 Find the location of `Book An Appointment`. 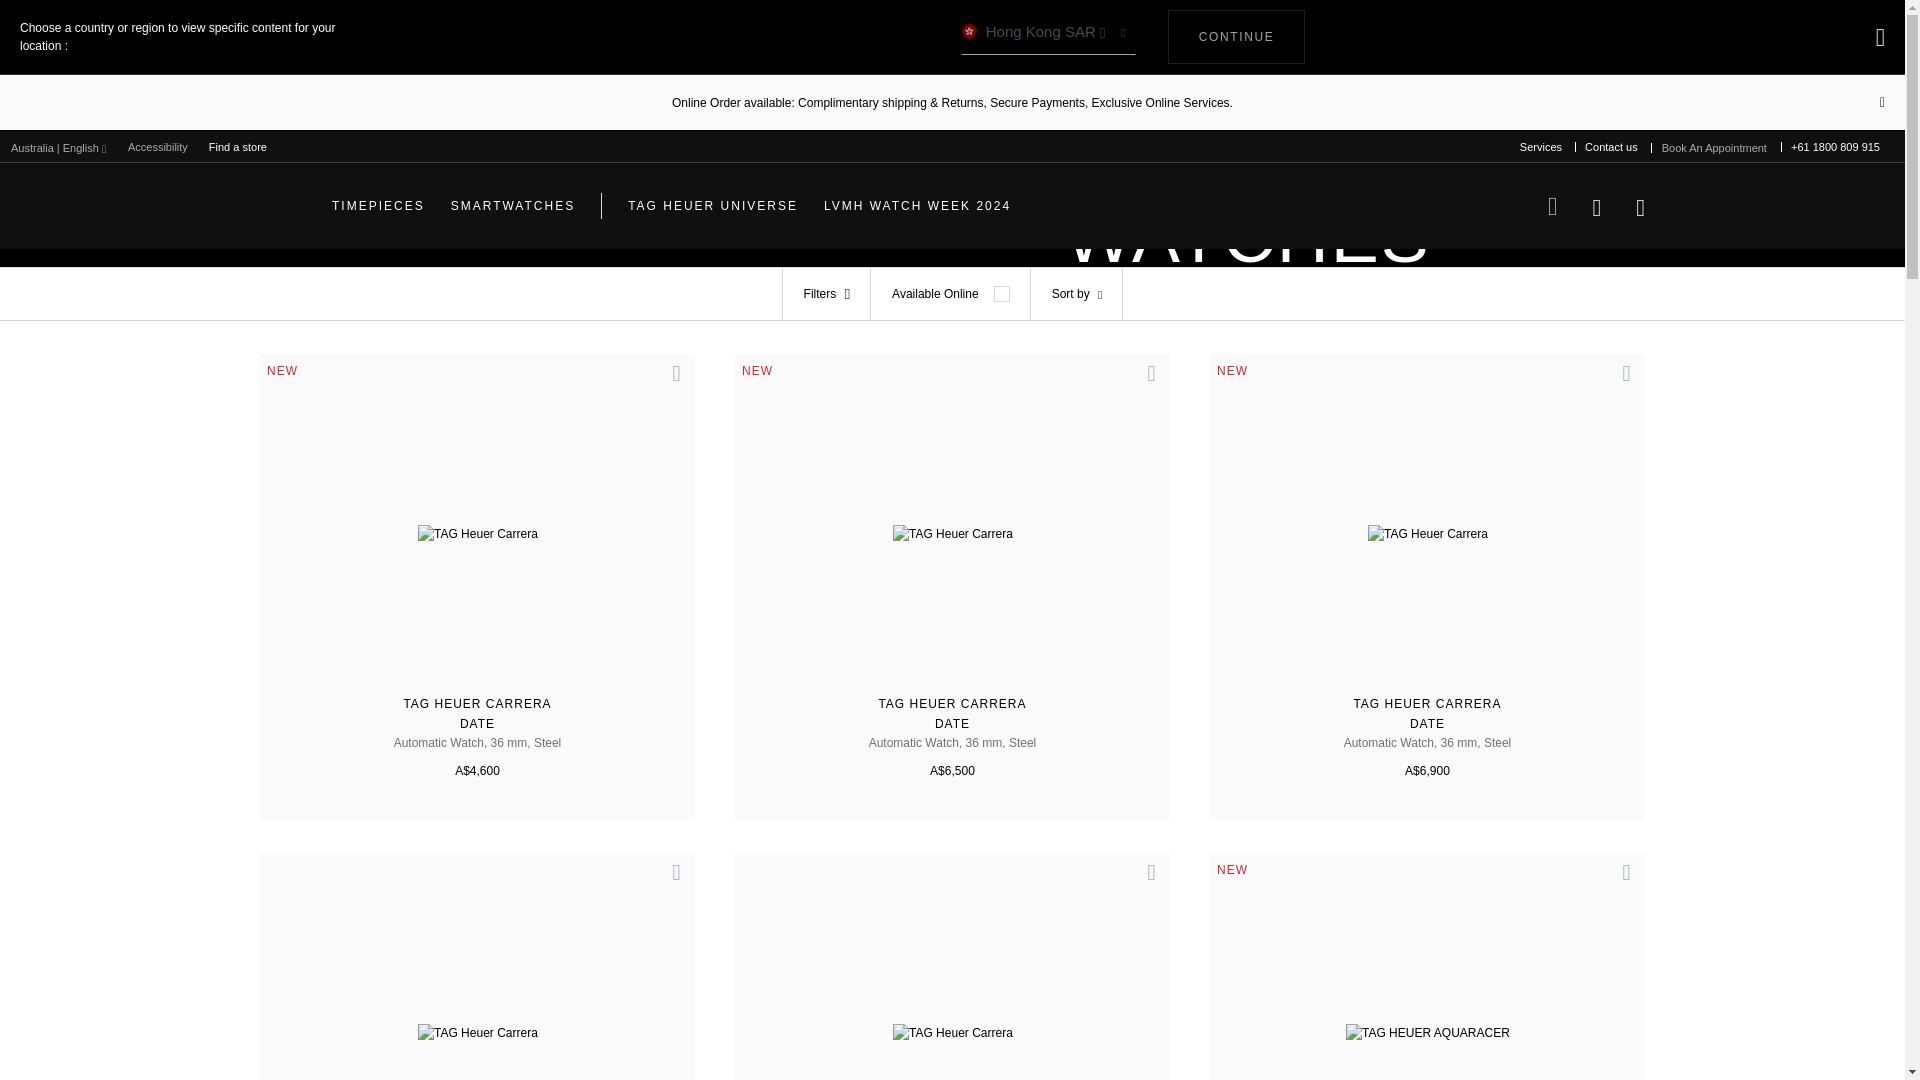

Book An Appointment is located at coordinates (378, 206).